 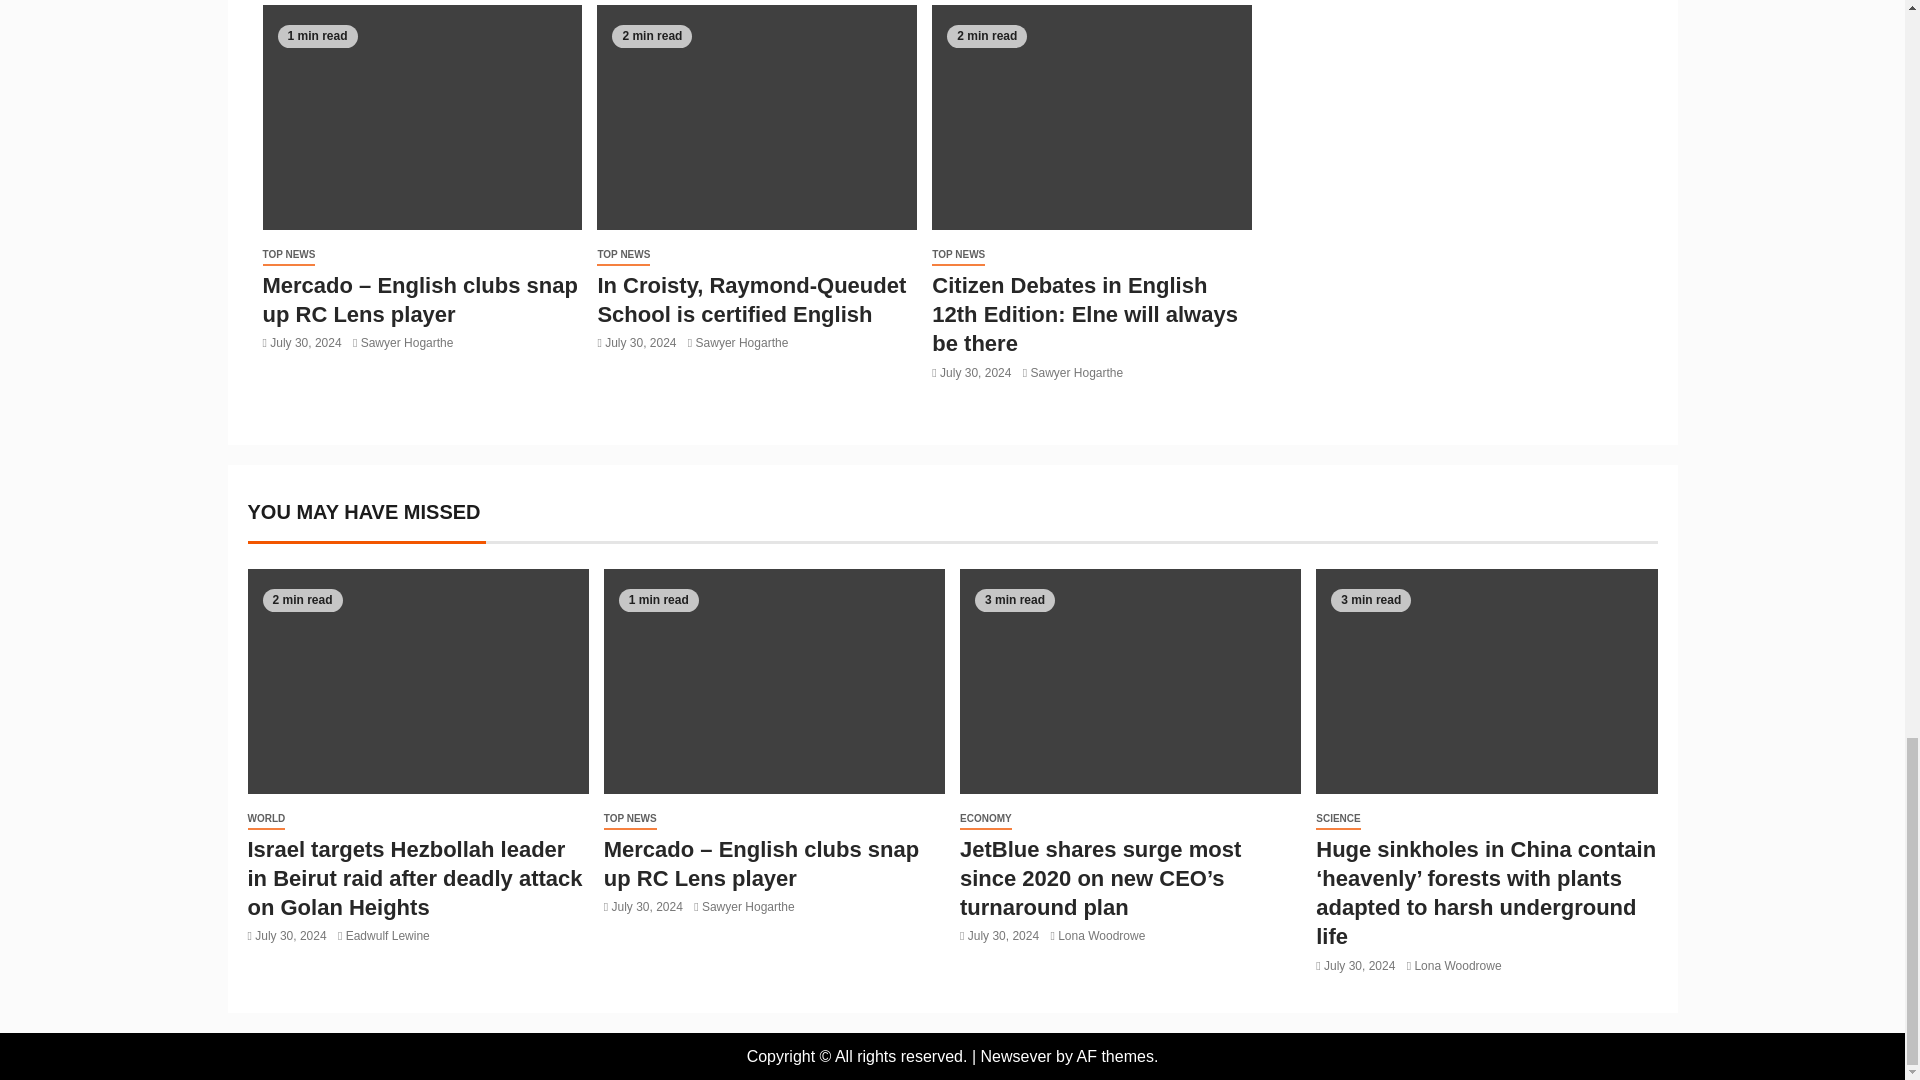 I want to click on TOP NEWS, so click(x=958, y=255).